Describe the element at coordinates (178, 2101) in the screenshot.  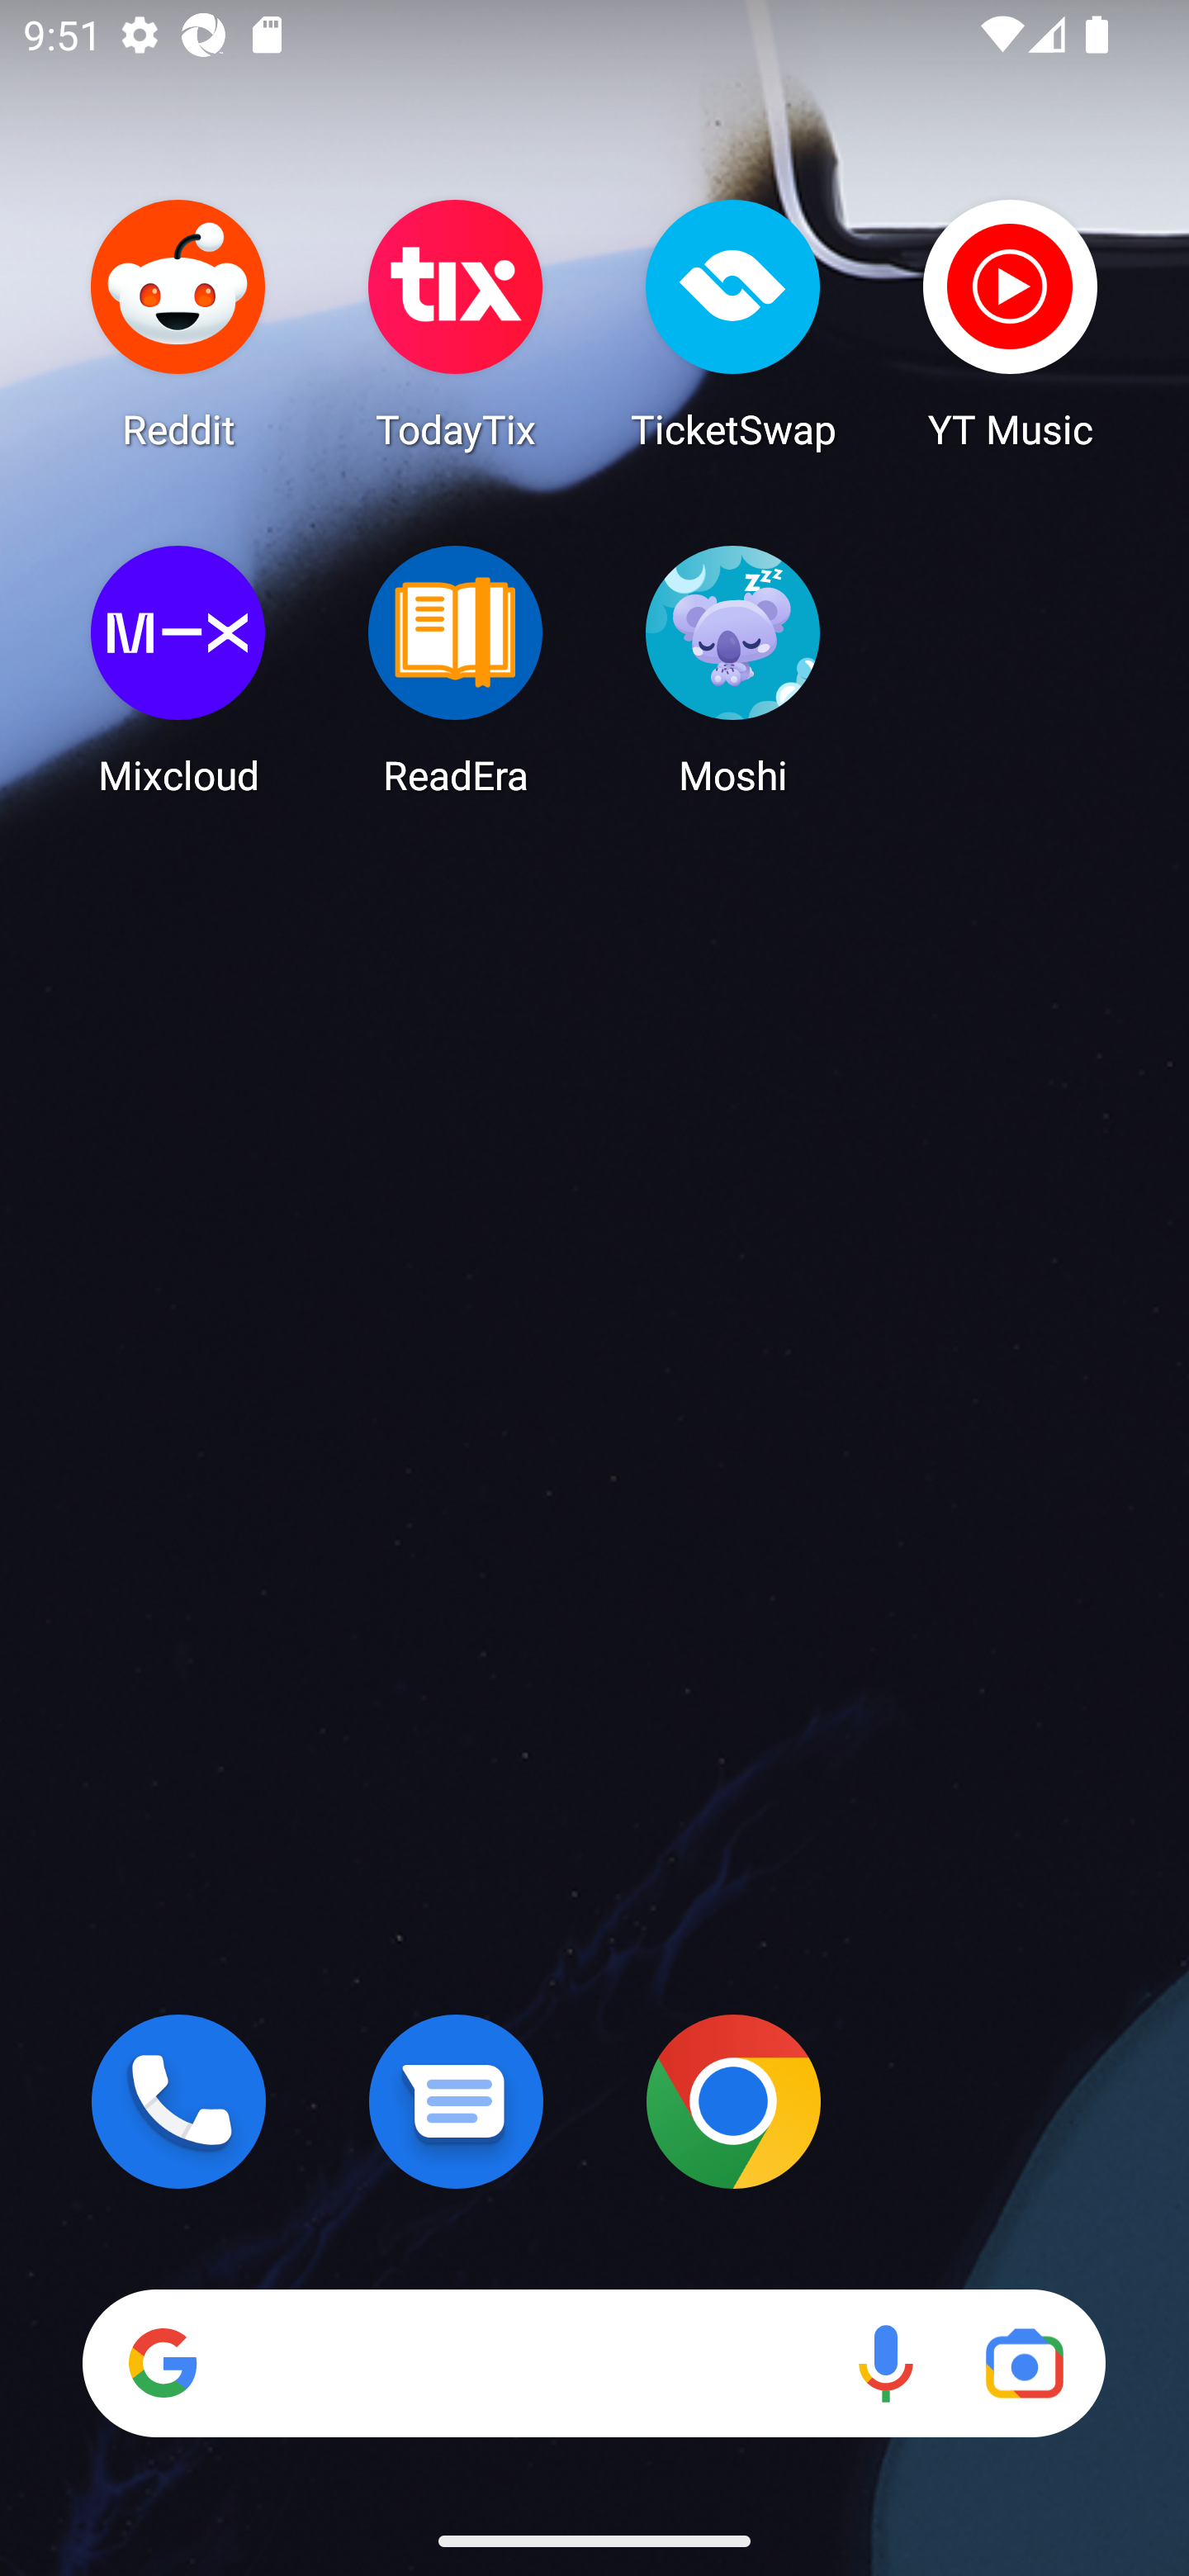
I see `Phone` at that location.